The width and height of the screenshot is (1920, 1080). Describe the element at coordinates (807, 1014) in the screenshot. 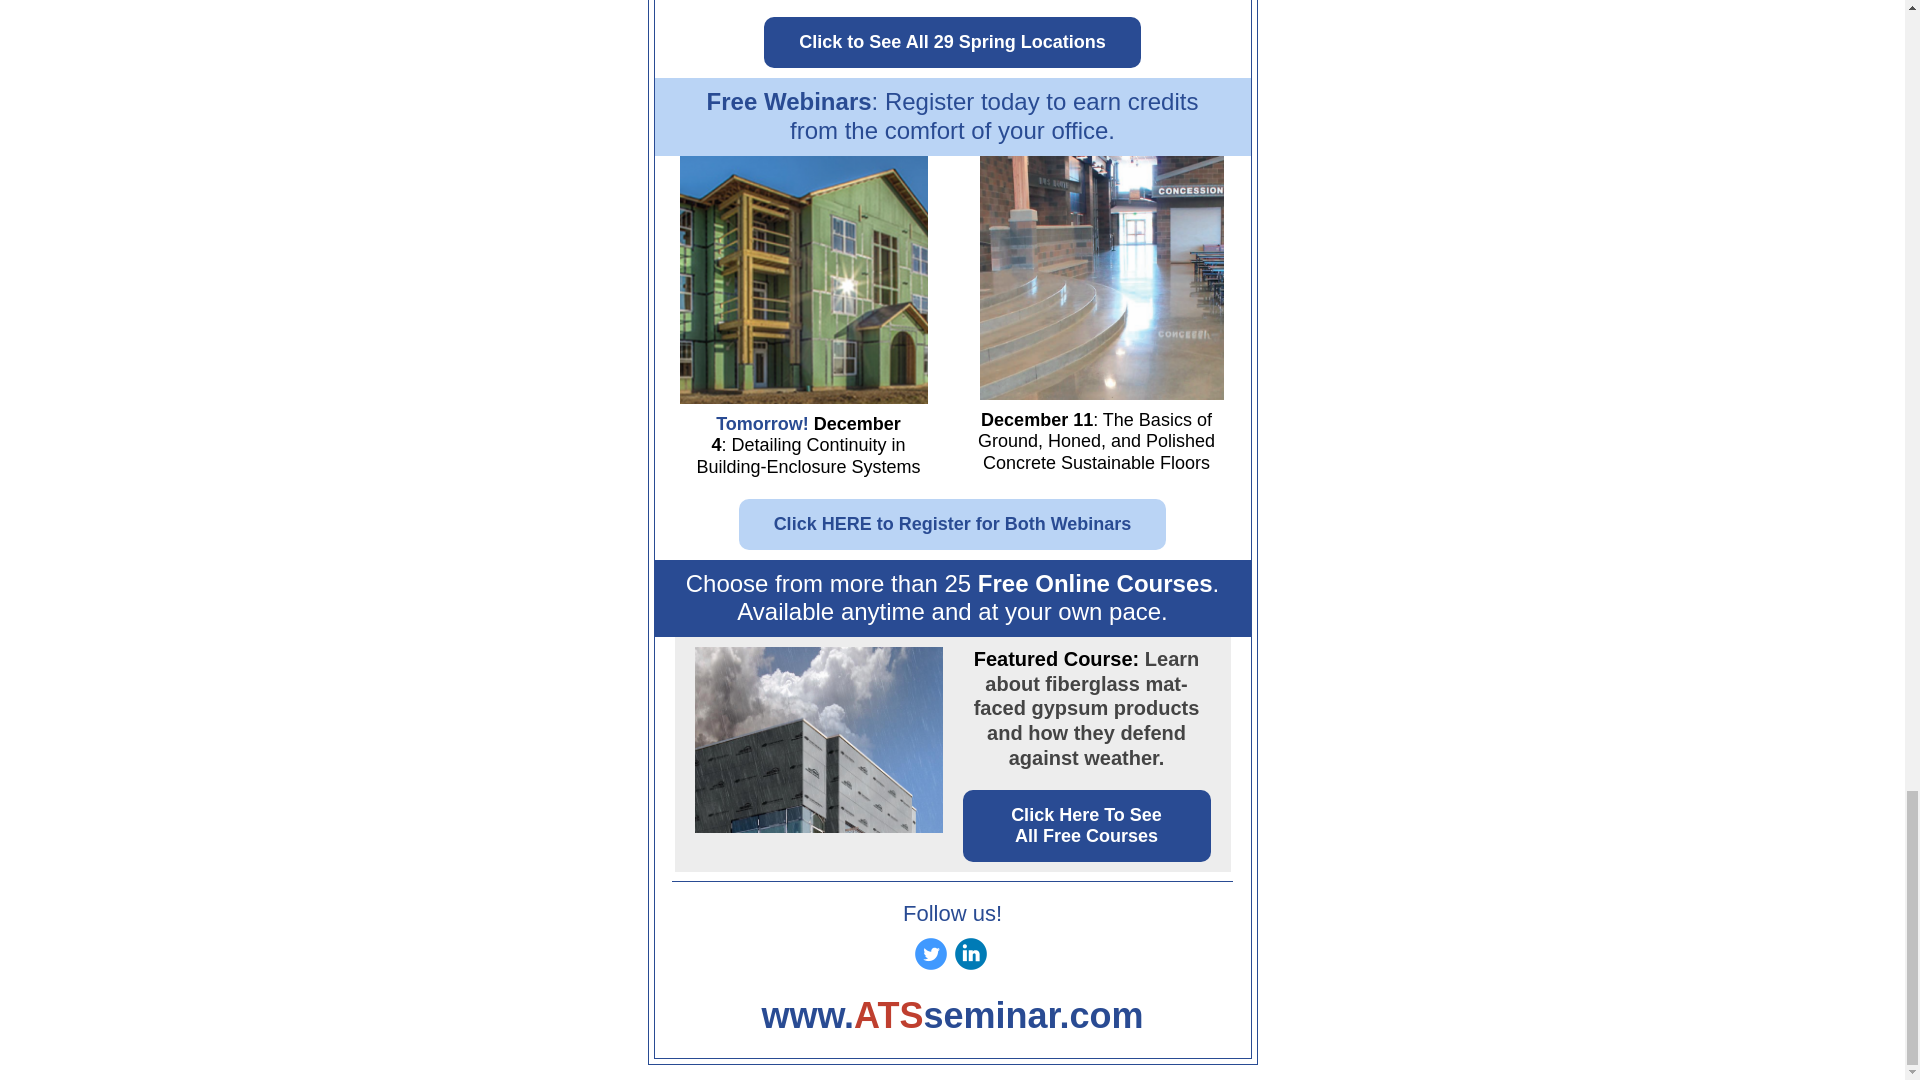

I see `www.` at that location.